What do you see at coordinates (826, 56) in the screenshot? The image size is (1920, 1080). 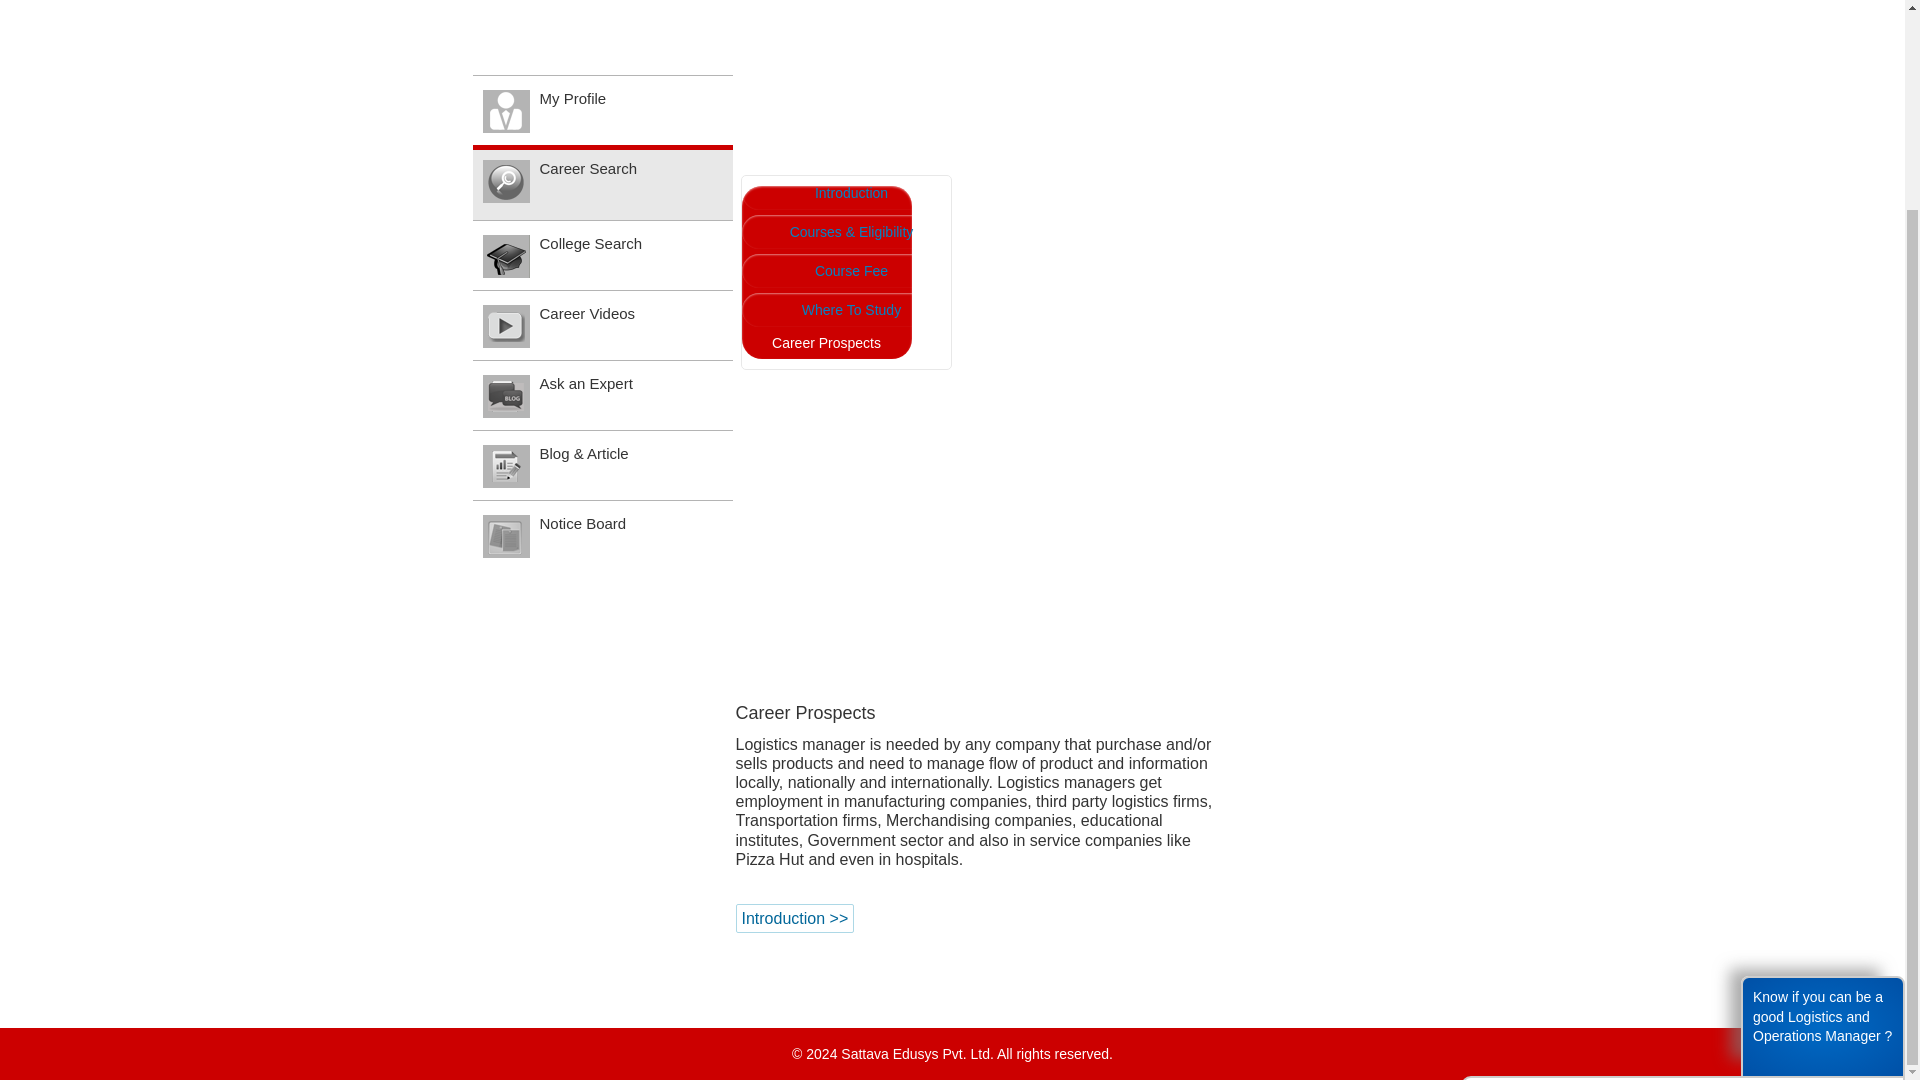 I see `Career Prospects` at bounding box center [826, 56].